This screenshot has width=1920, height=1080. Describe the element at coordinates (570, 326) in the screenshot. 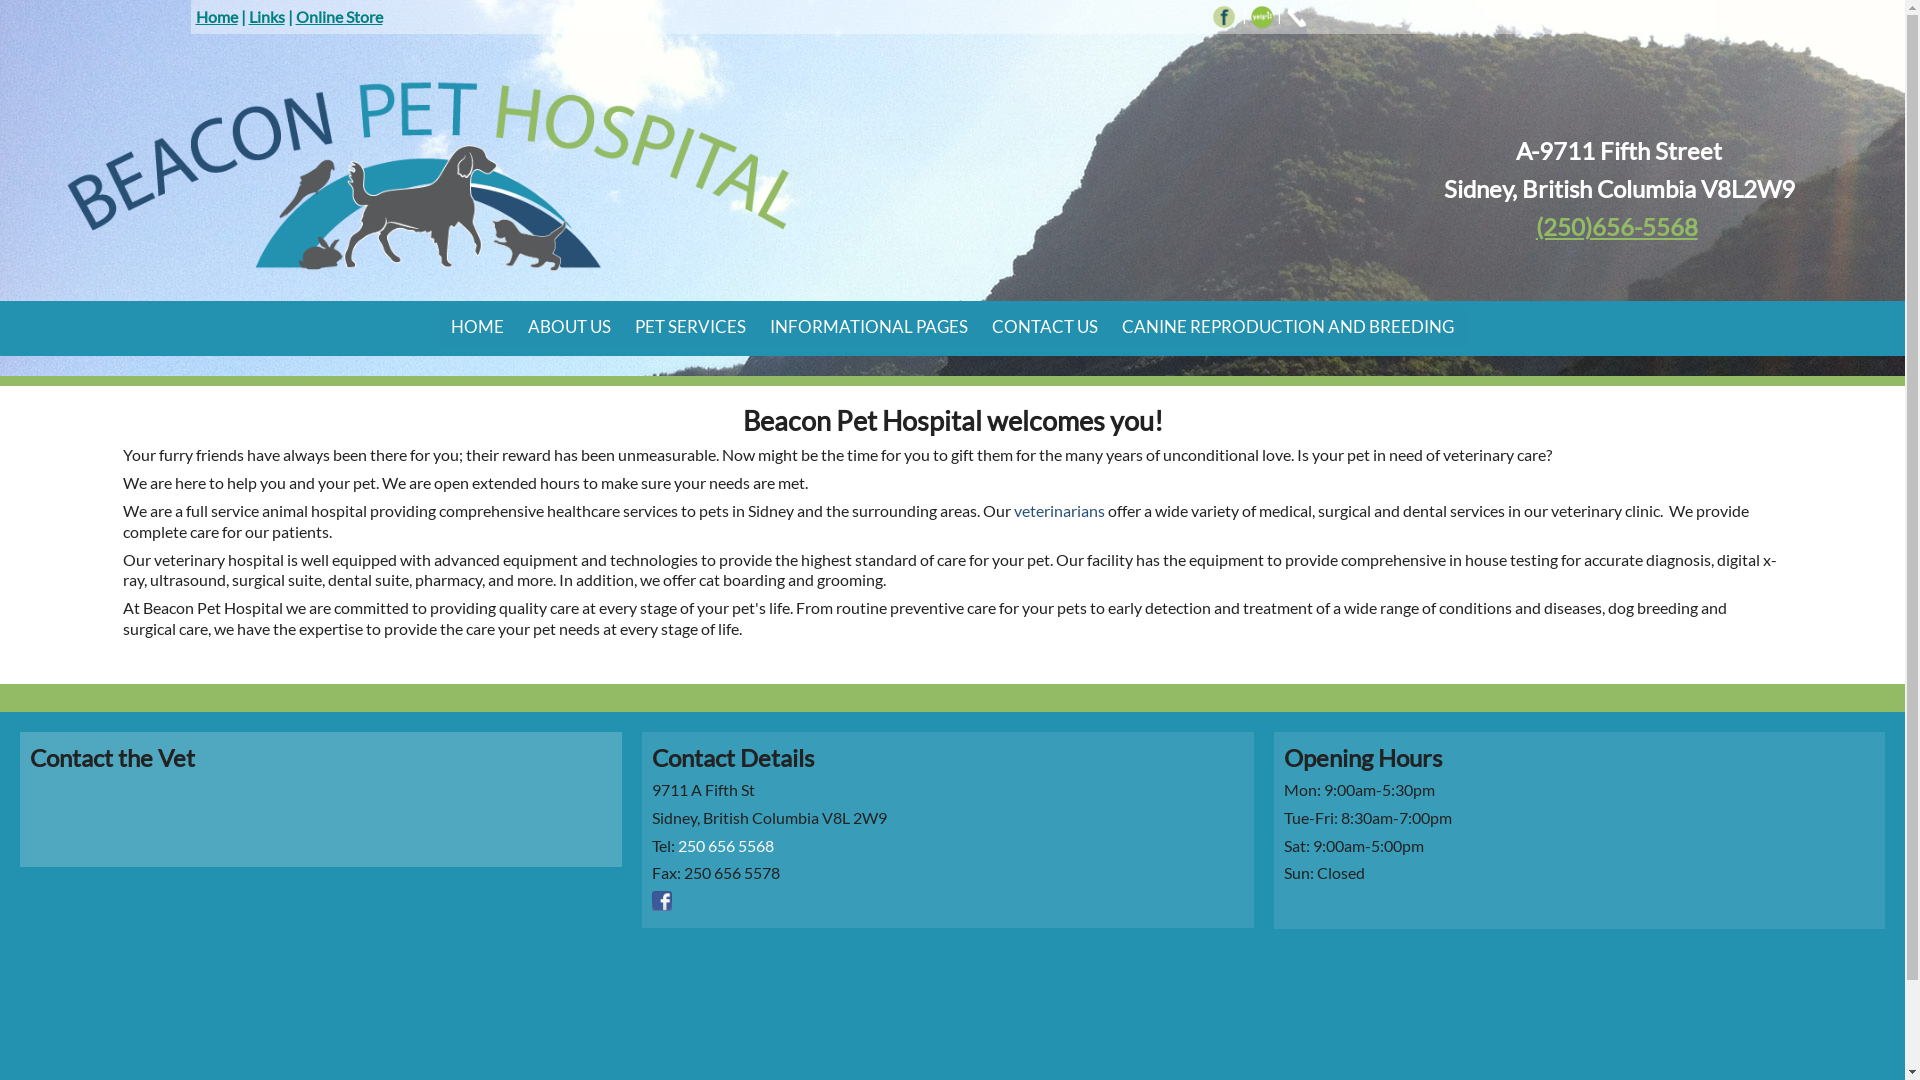

I see `ABOUT US` at that location.